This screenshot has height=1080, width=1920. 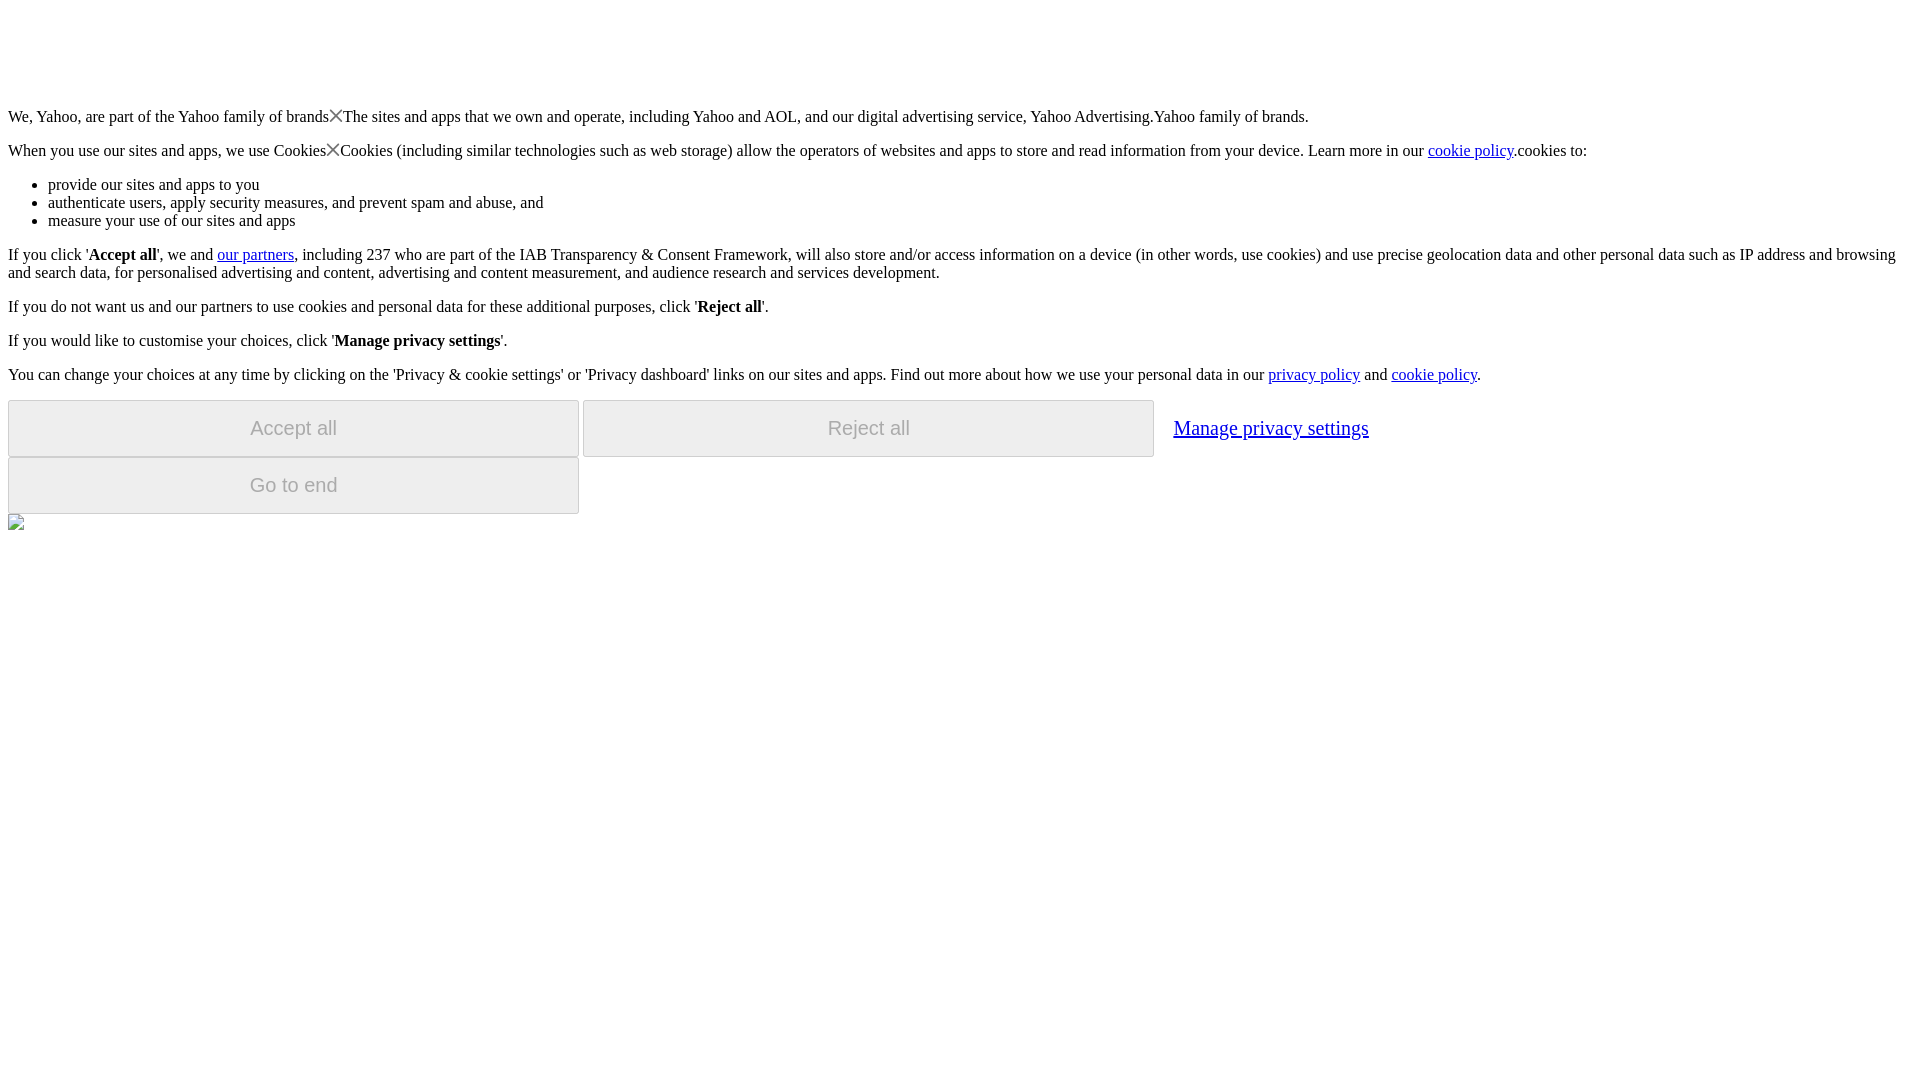 I want to click on privacy policy, so click(x=1313, y=374).